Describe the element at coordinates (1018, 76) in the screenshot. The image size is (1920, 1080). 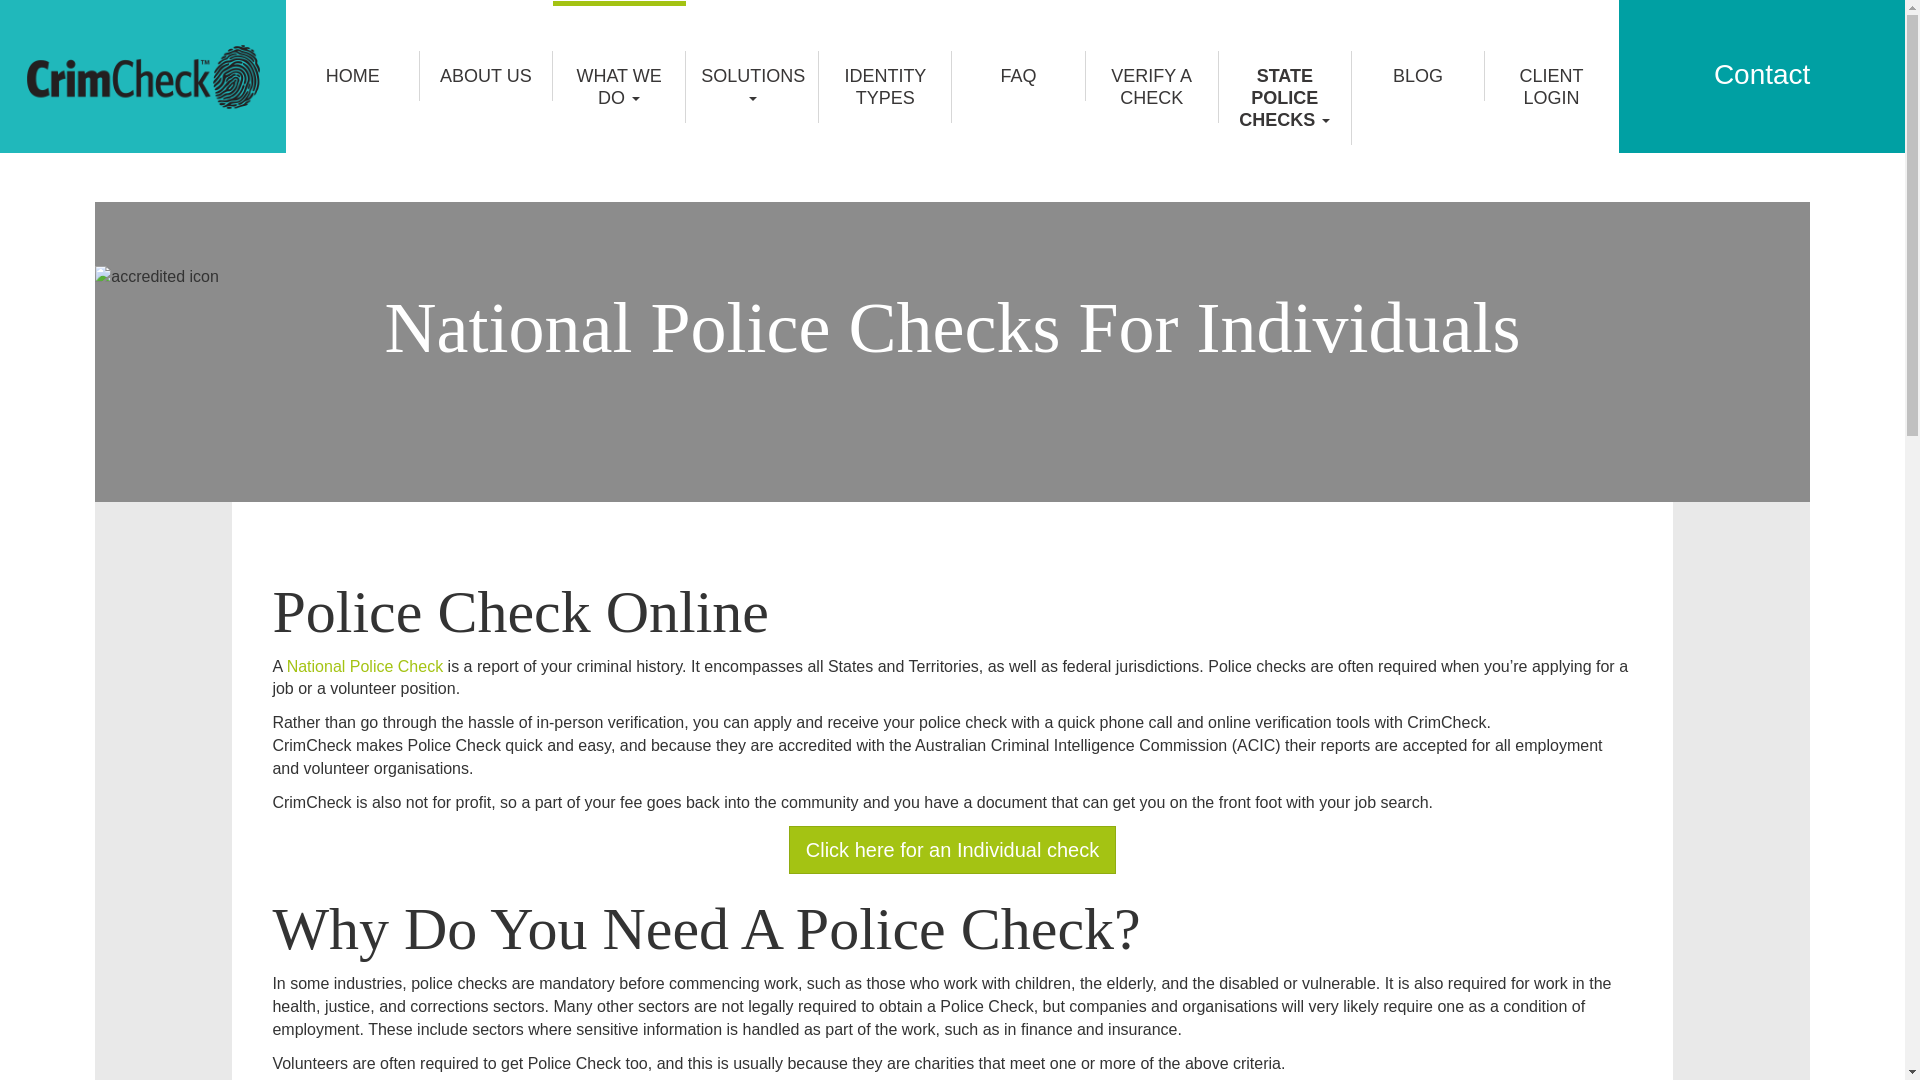
I see `FAQ` at that location.